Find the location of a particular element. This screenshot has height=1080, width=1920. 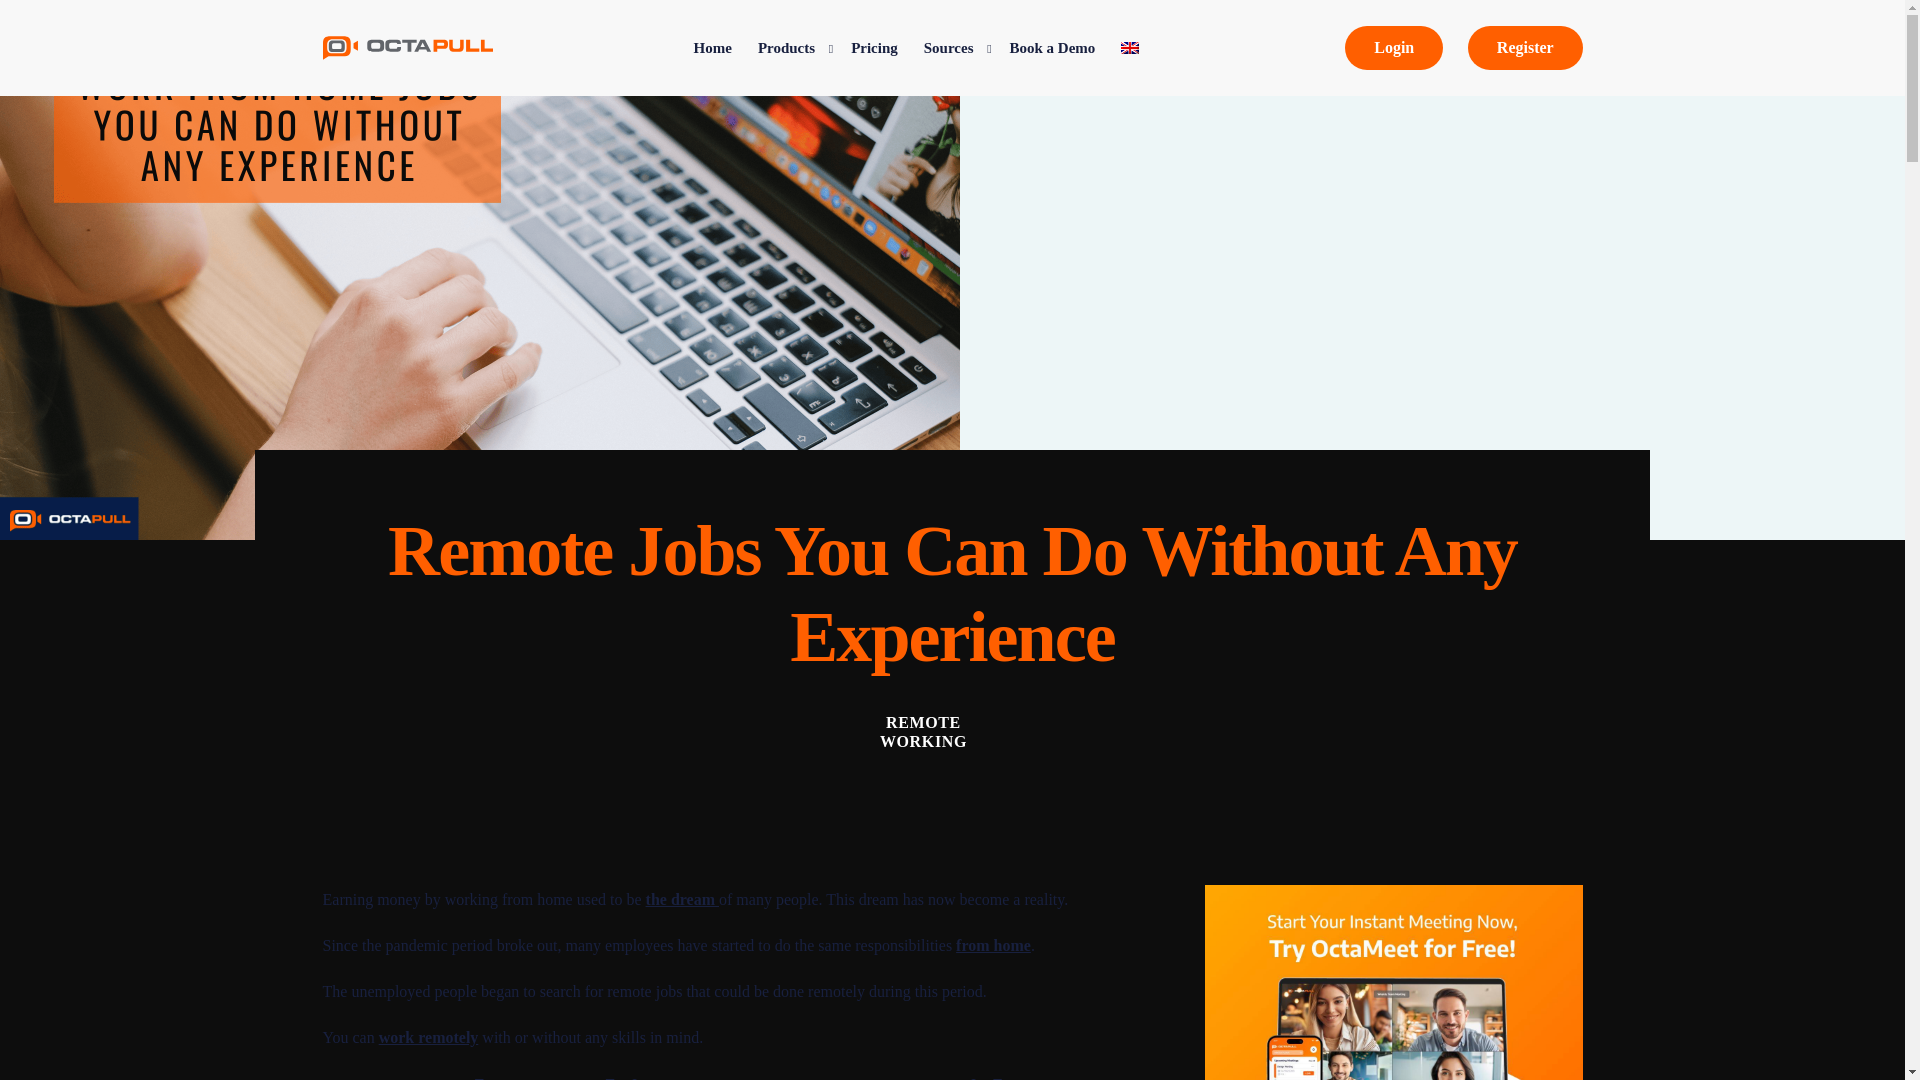

Book a Demo is located at coordinates (1052, 48).